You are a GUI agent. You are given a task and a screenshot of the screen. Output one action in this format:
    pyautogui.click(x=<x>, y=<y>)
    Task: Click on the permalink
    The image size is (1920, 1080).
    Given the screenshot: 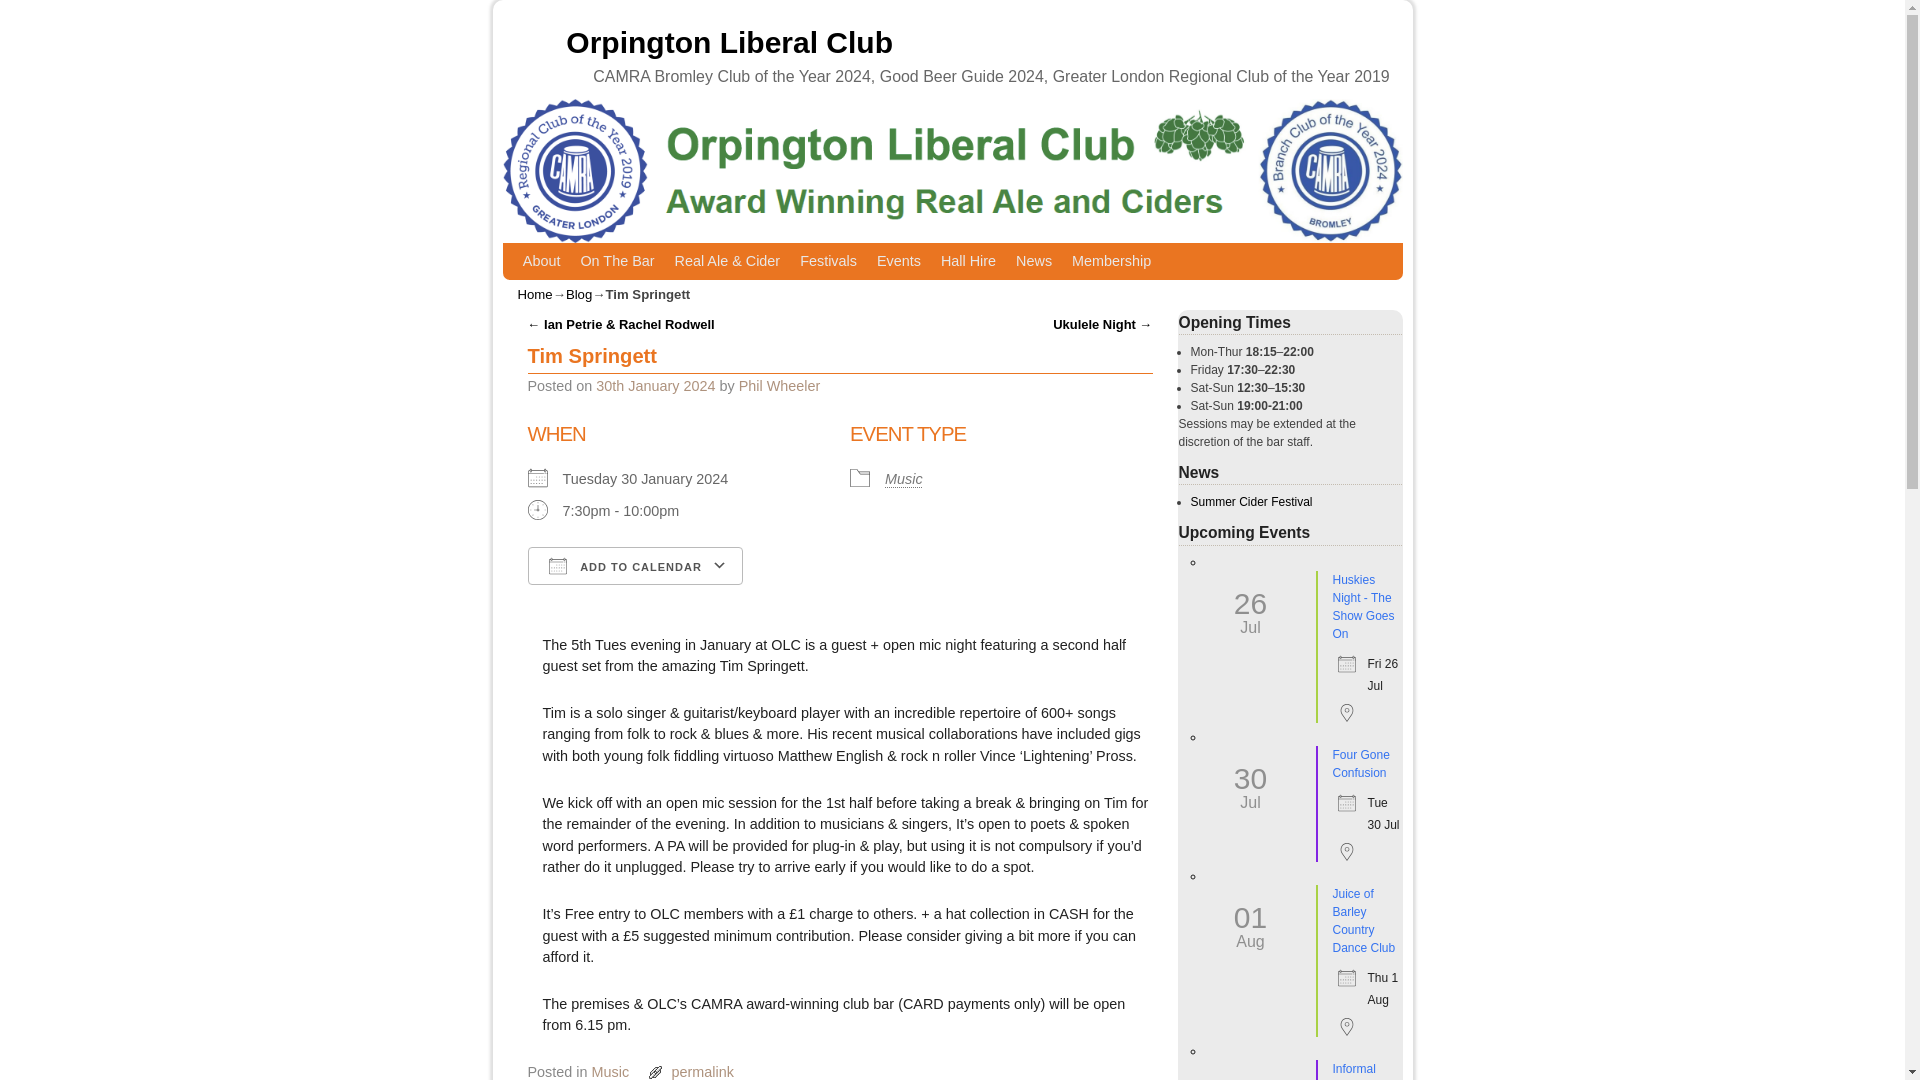 What is the action you would take?
    pyautogui.click(x=702, y=1072)
    